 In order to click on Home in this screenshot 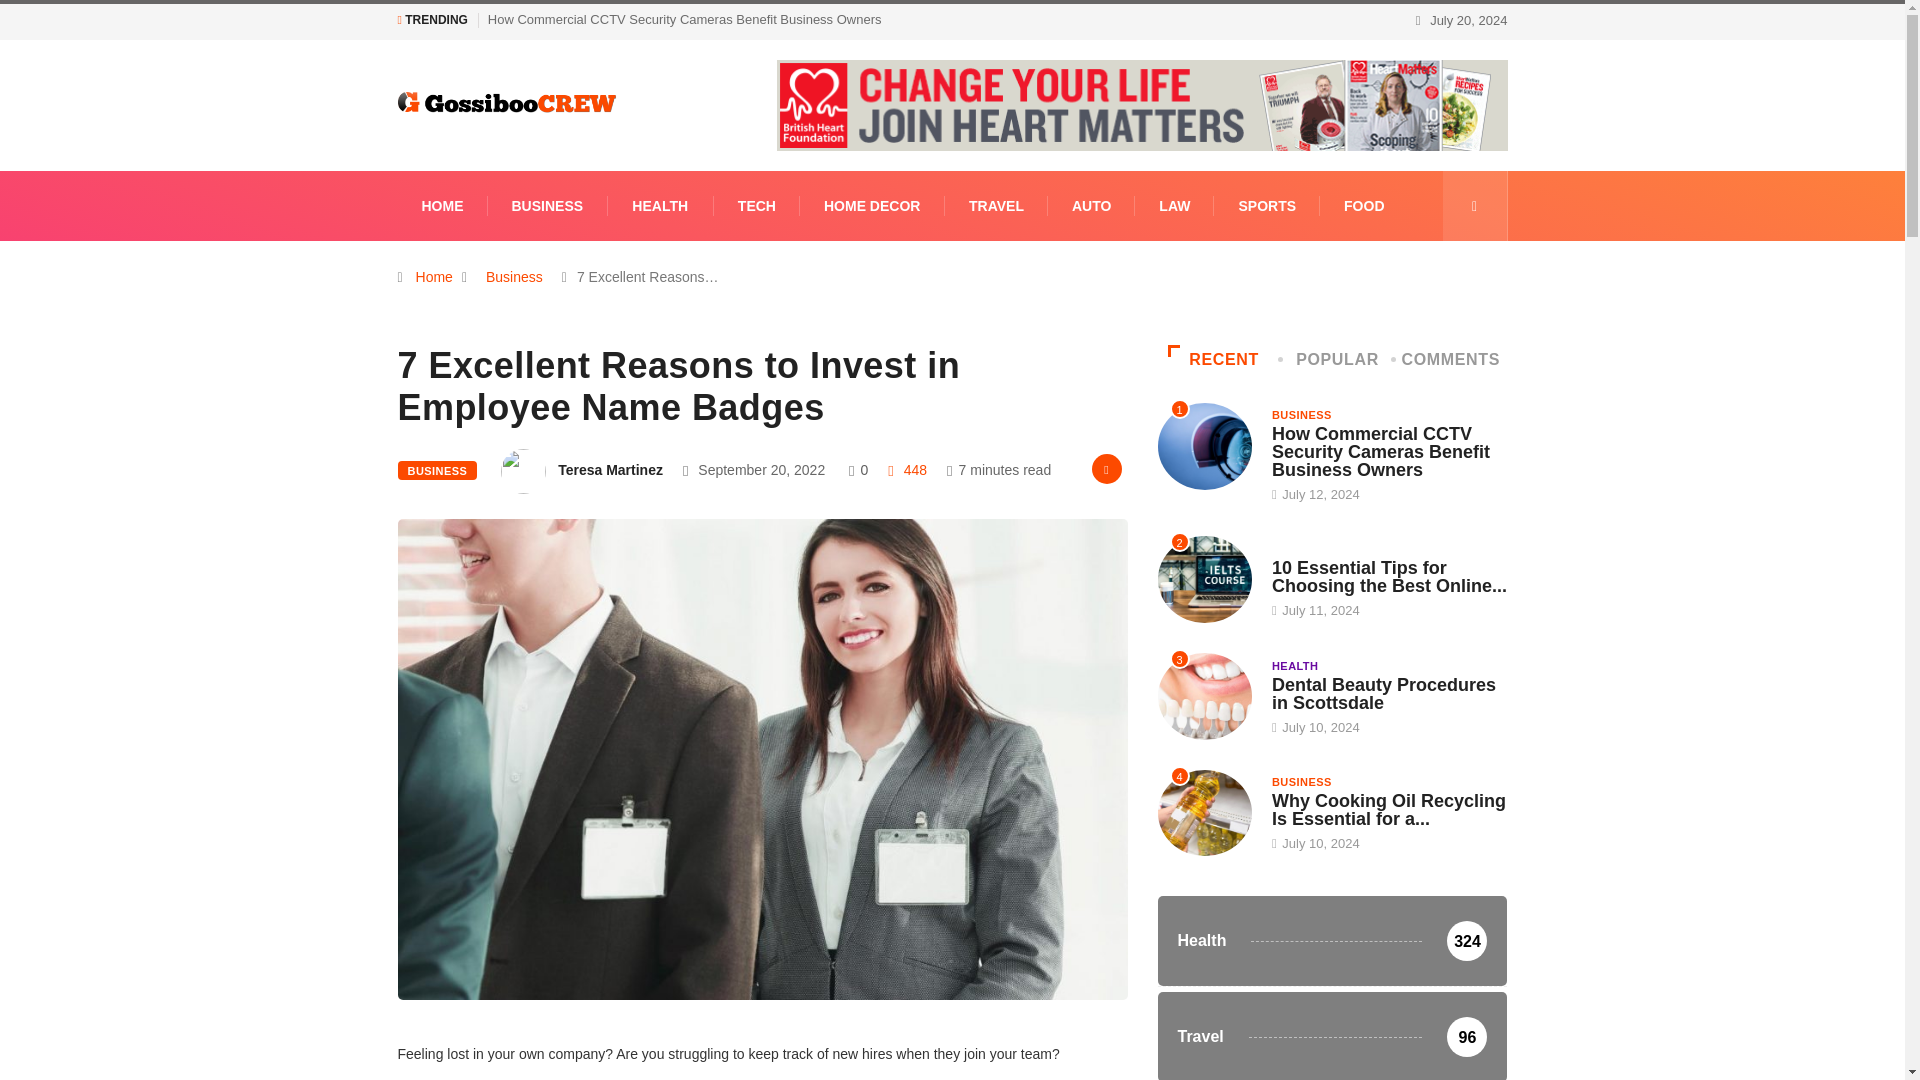, I will do `click(434, 276)`.